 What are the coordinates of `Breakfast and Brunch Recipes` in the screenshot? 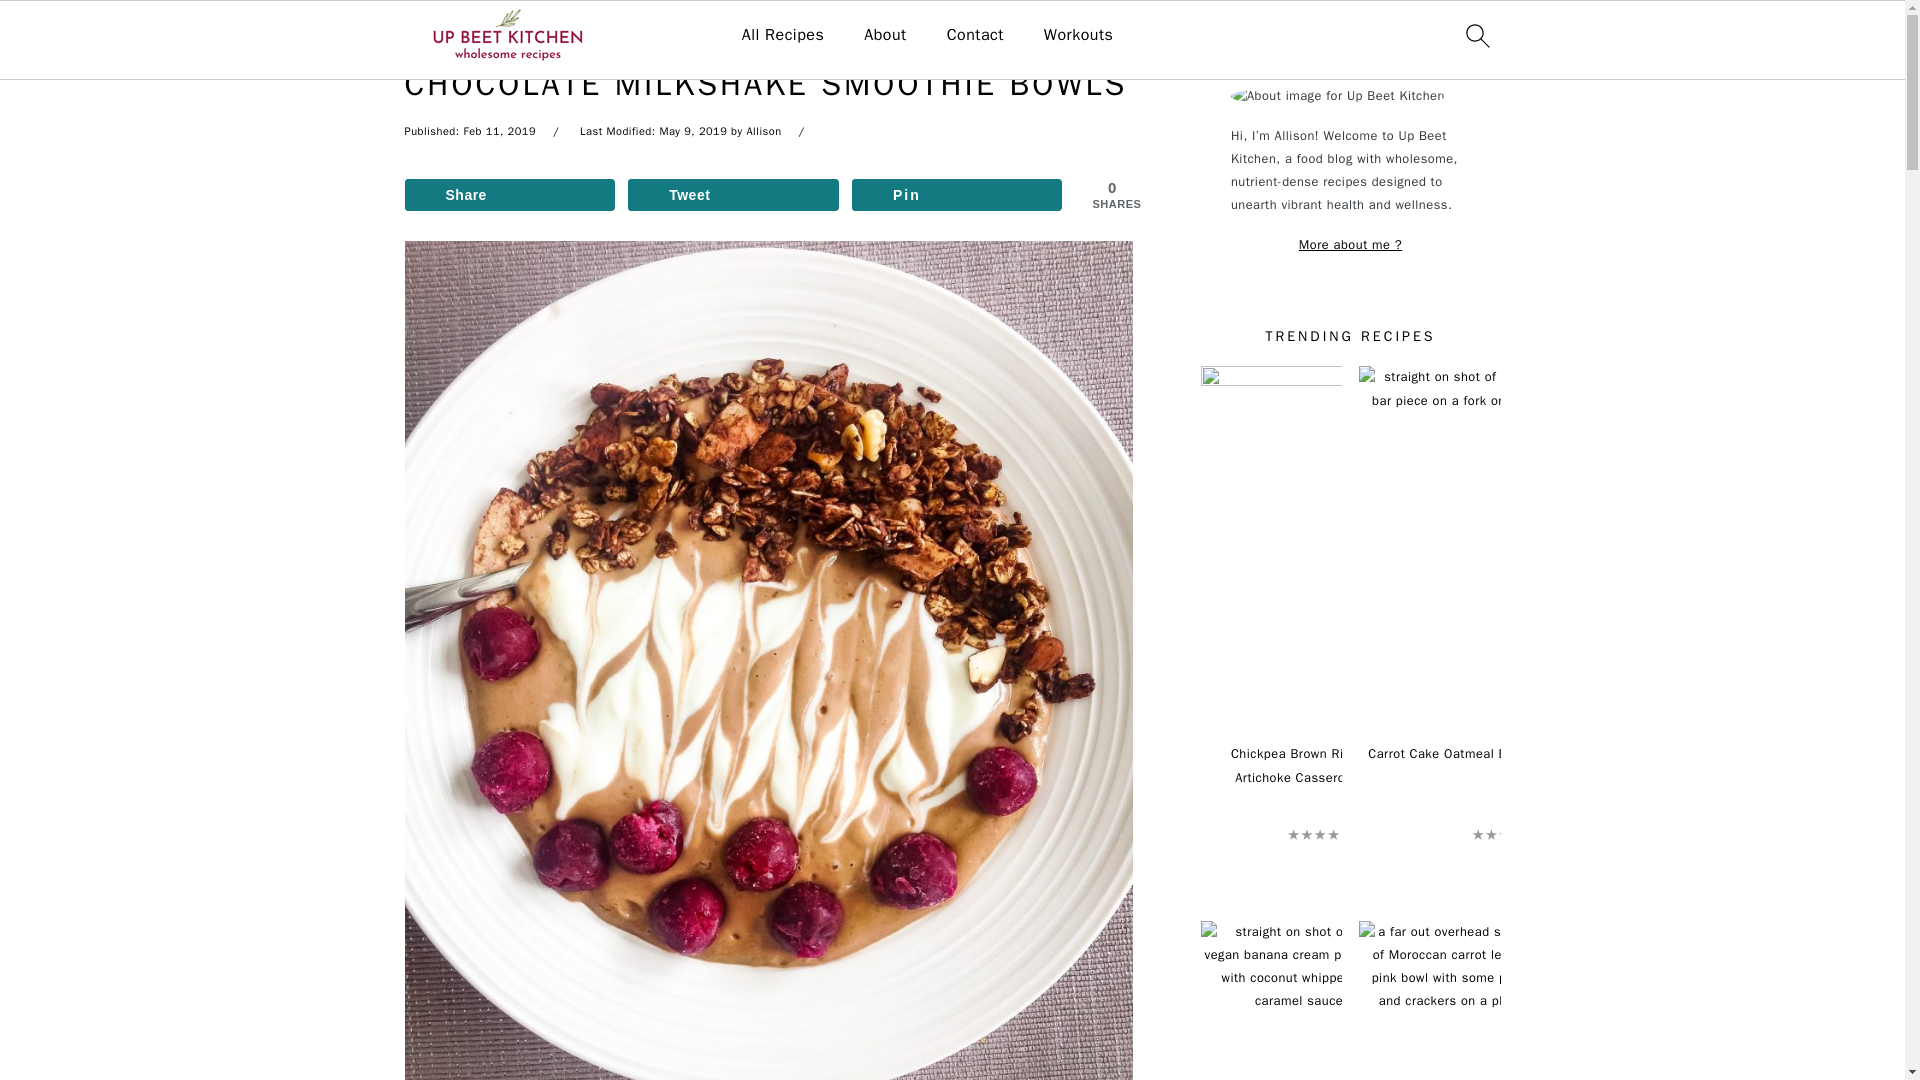 It's located at (654, 34).